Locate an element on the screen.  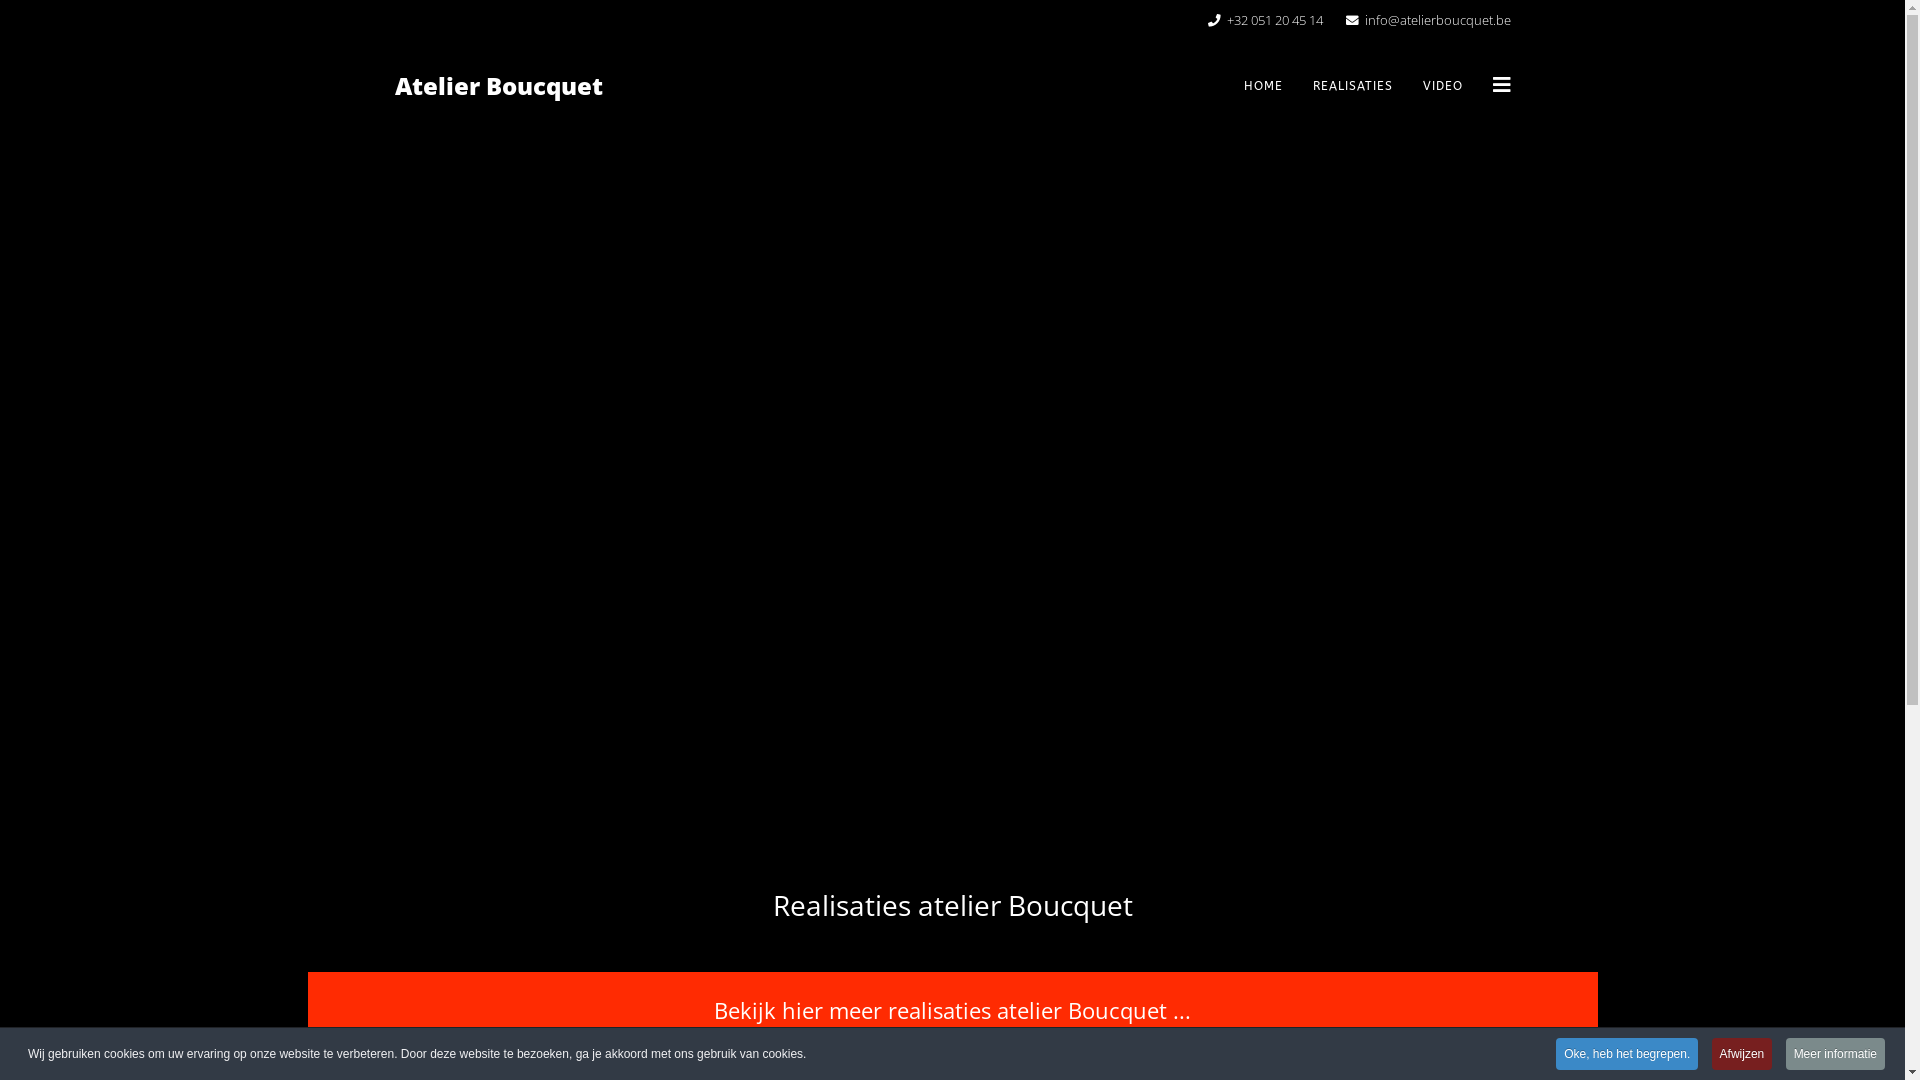
Helix3 Megamenu Options is located at coordinates (1501, 85).